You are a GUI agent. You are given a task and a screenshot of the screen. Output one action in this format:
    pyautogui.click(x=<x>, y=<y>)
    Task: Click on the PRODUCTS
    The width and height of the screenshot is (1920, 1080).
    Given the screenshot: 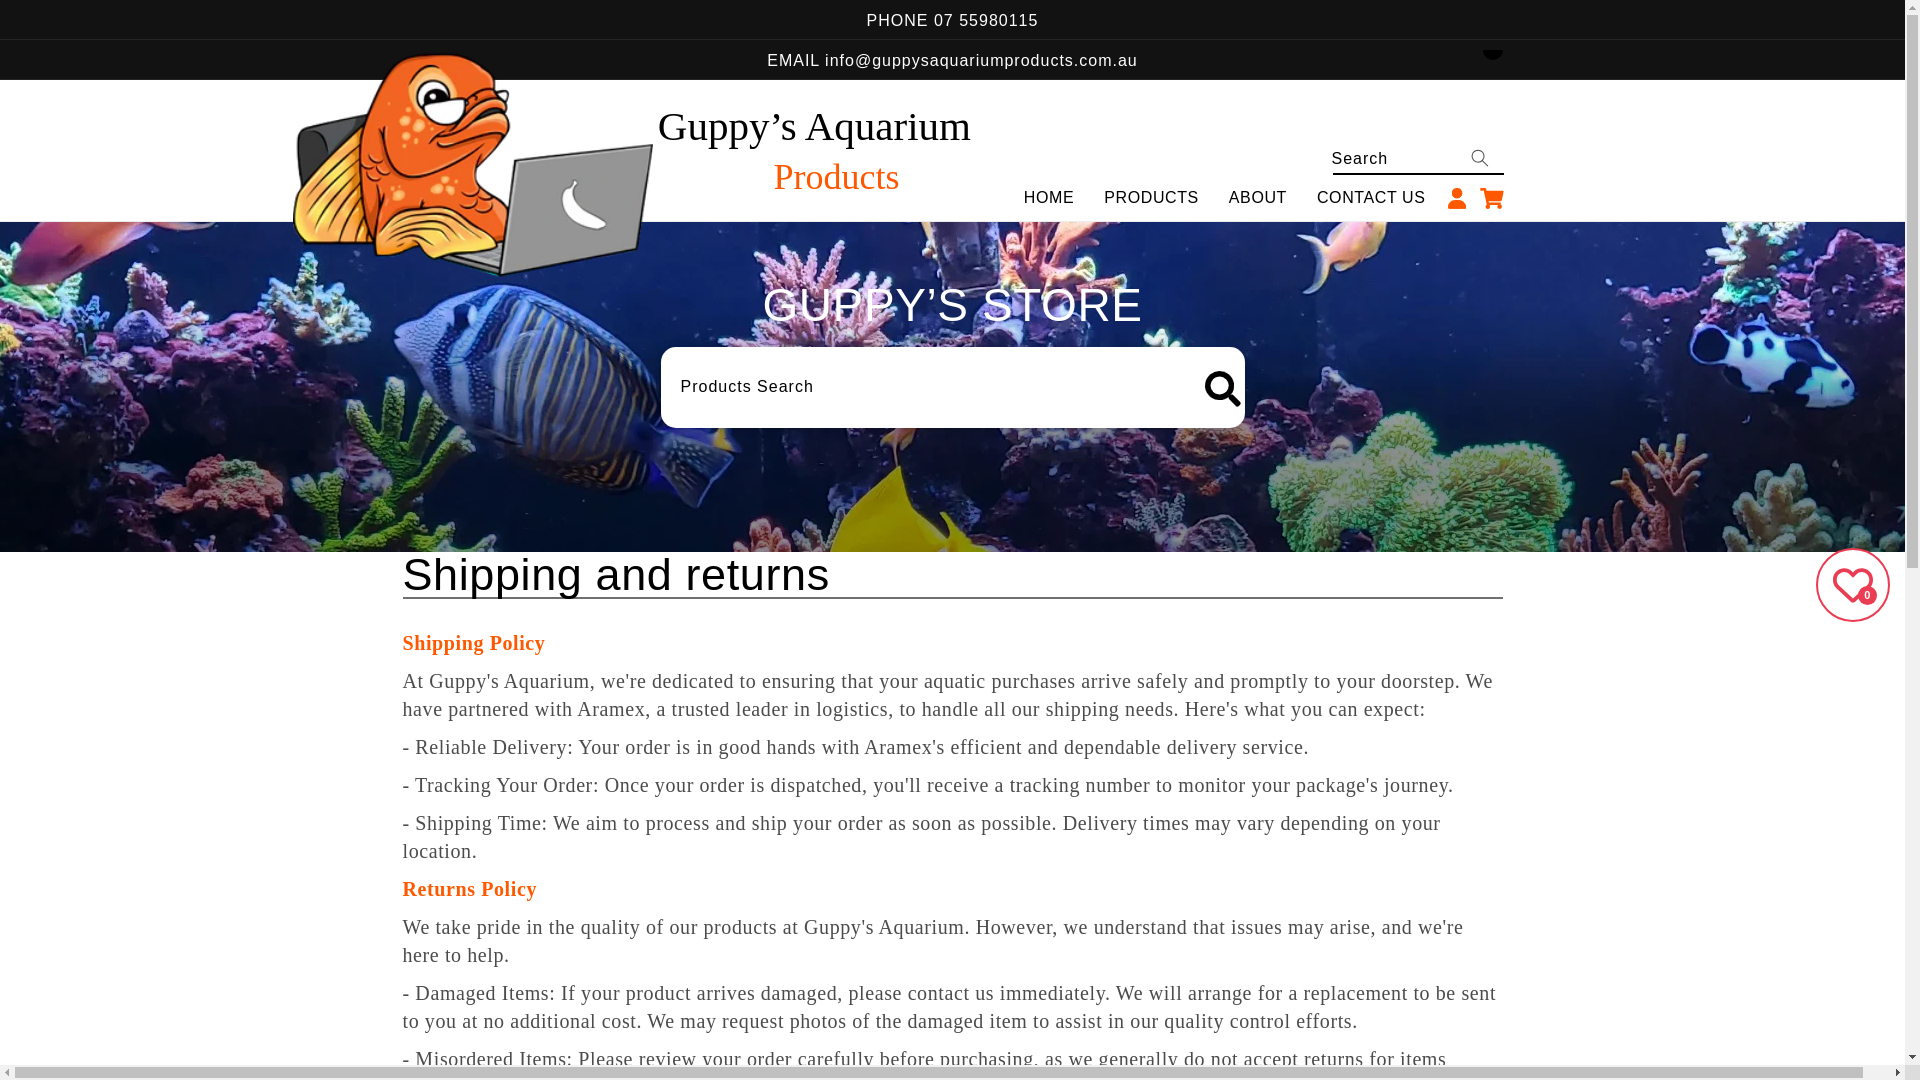 What is the action you would take?
    pyautogui.click(x=1150, y=198)
    